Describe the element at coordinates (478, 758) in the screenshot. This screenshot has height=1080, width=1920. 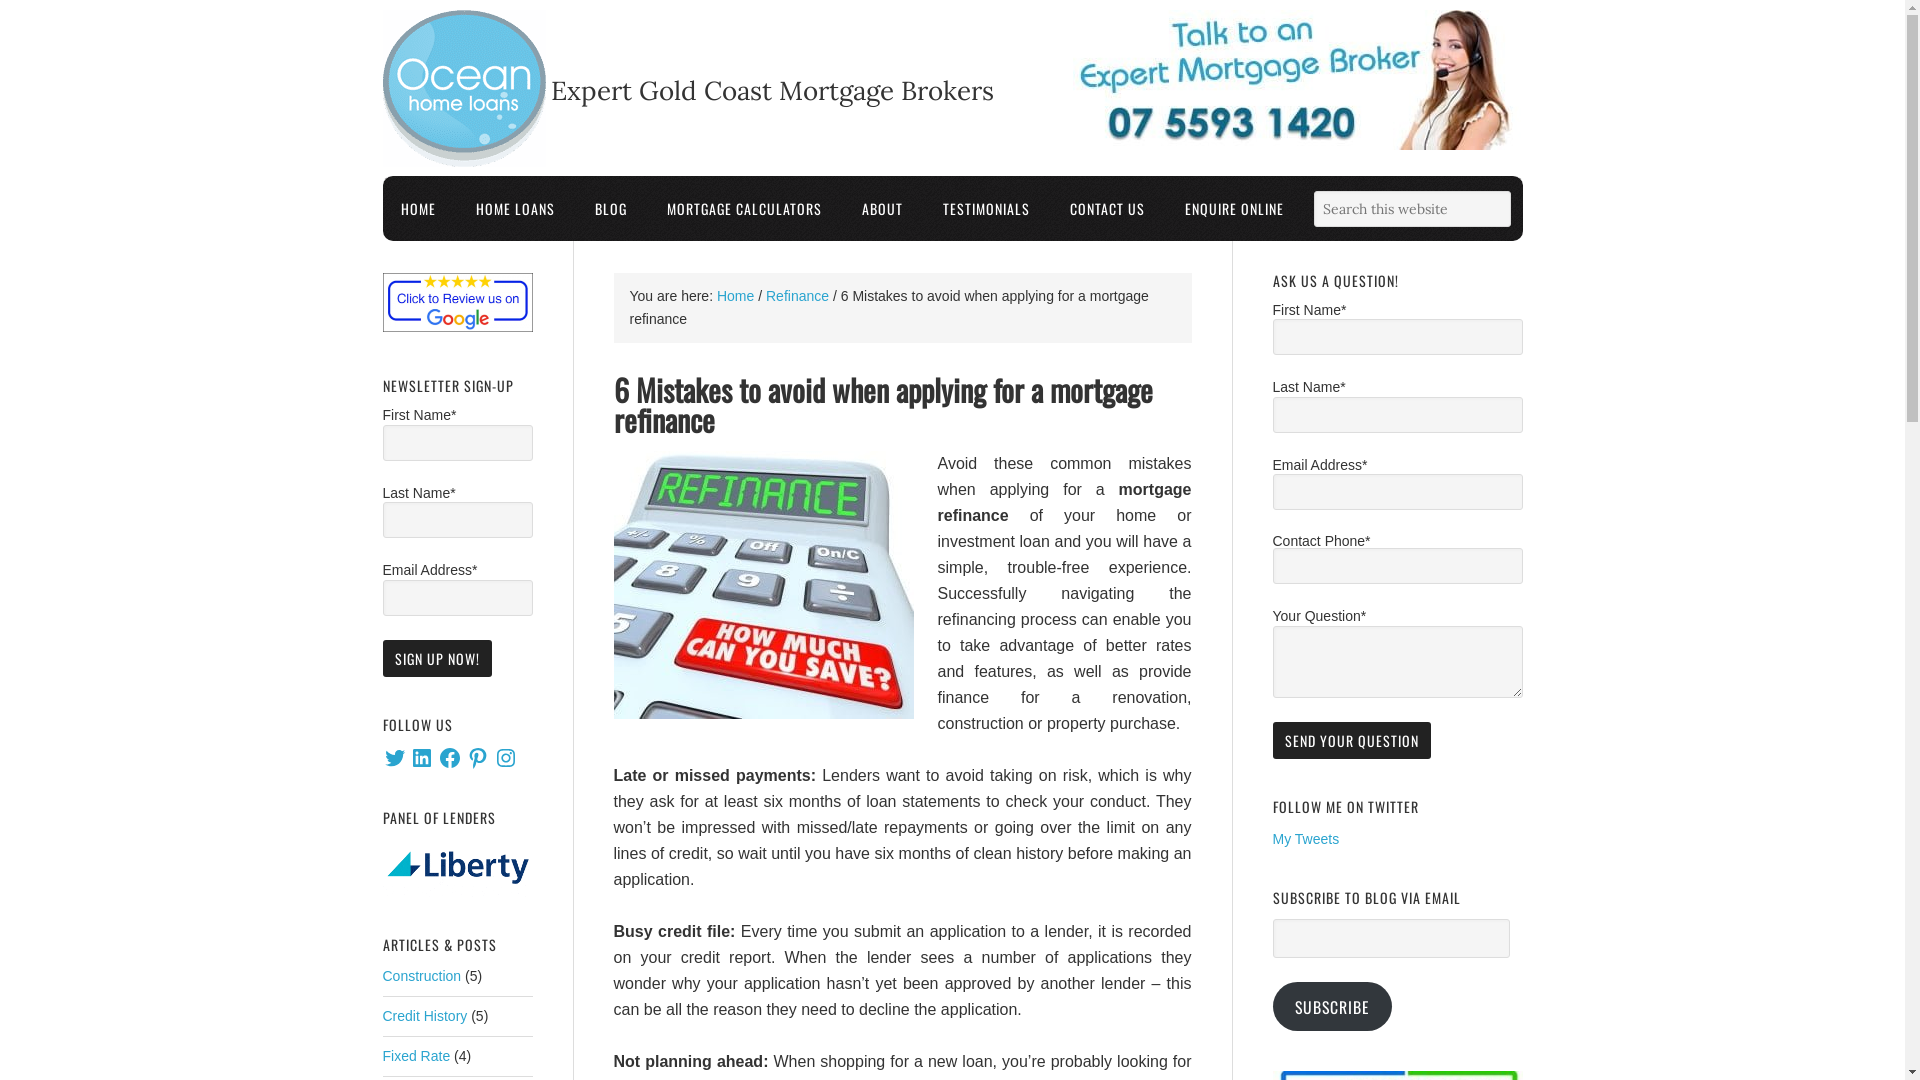
I see `Pinterest` at that location.